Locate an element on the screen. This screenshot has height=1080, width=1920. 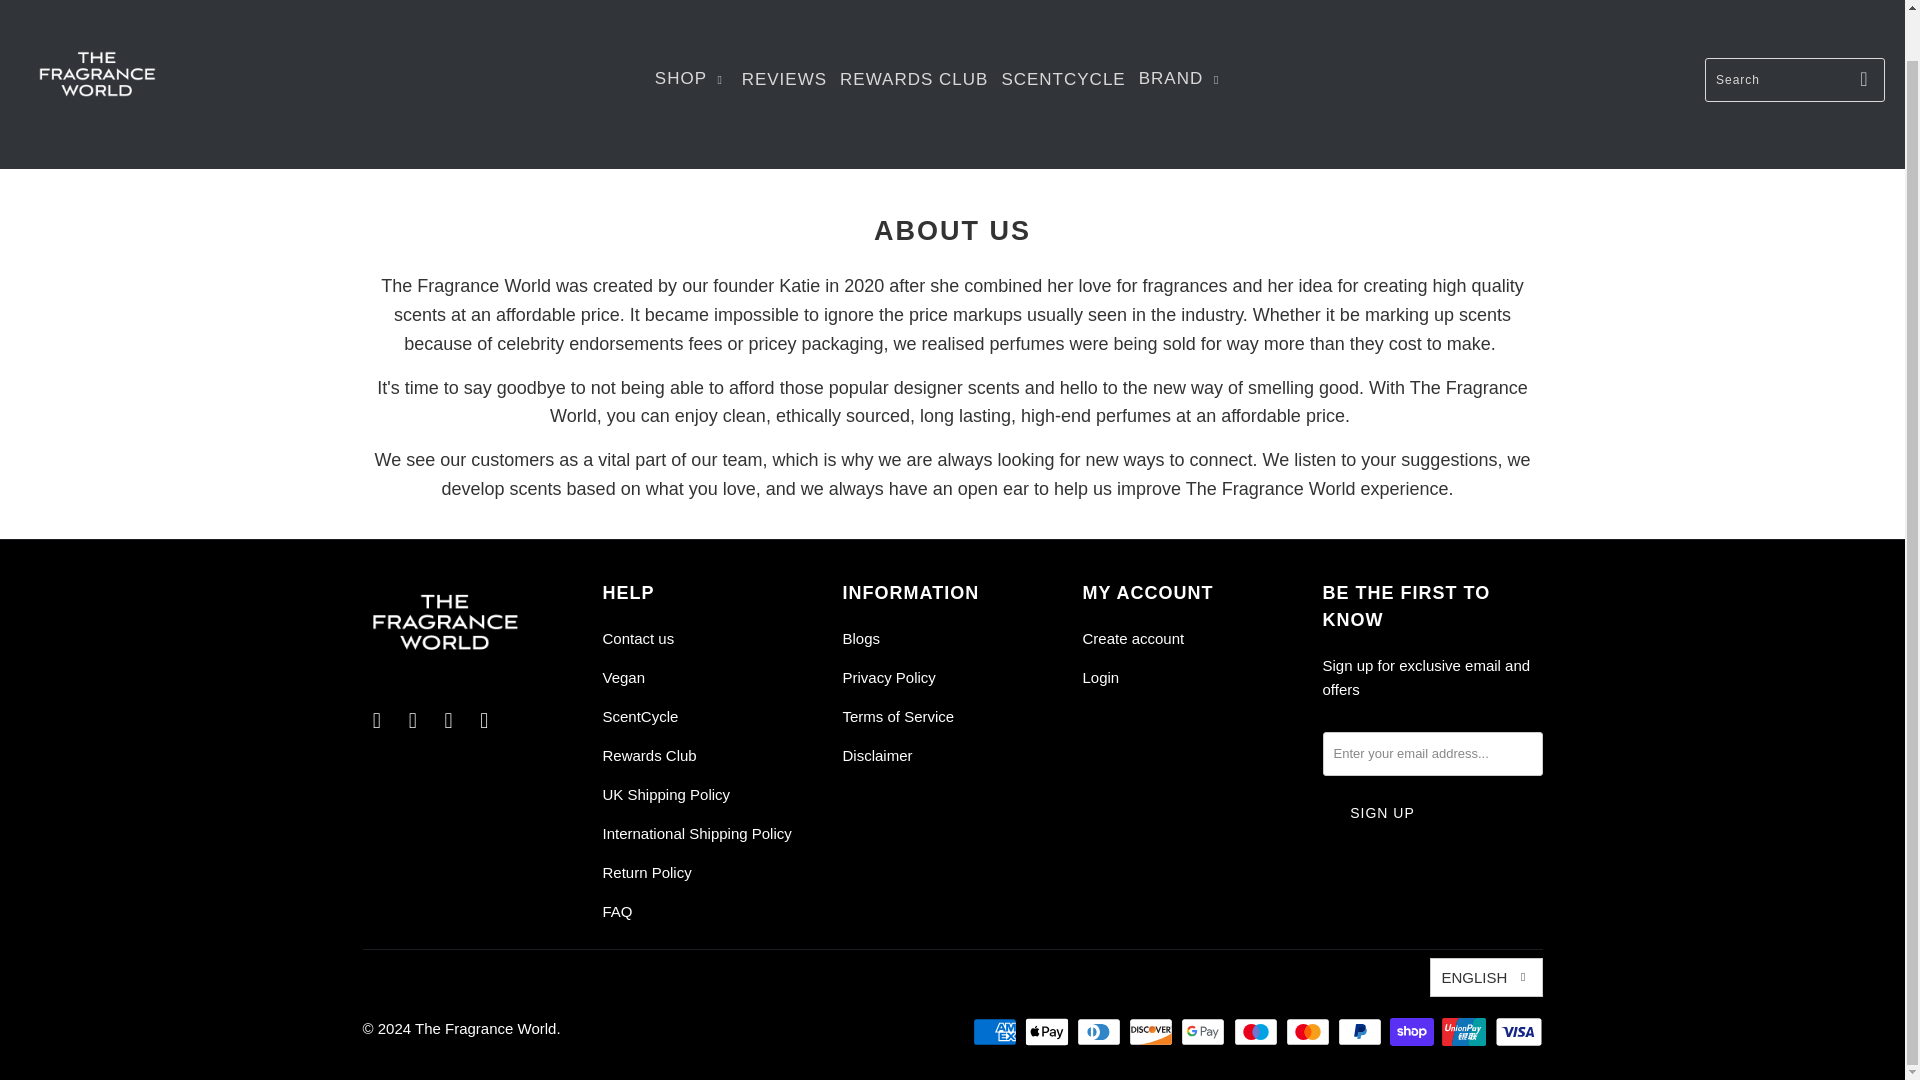
Mastercard is located at coordinates (1310, 1032).